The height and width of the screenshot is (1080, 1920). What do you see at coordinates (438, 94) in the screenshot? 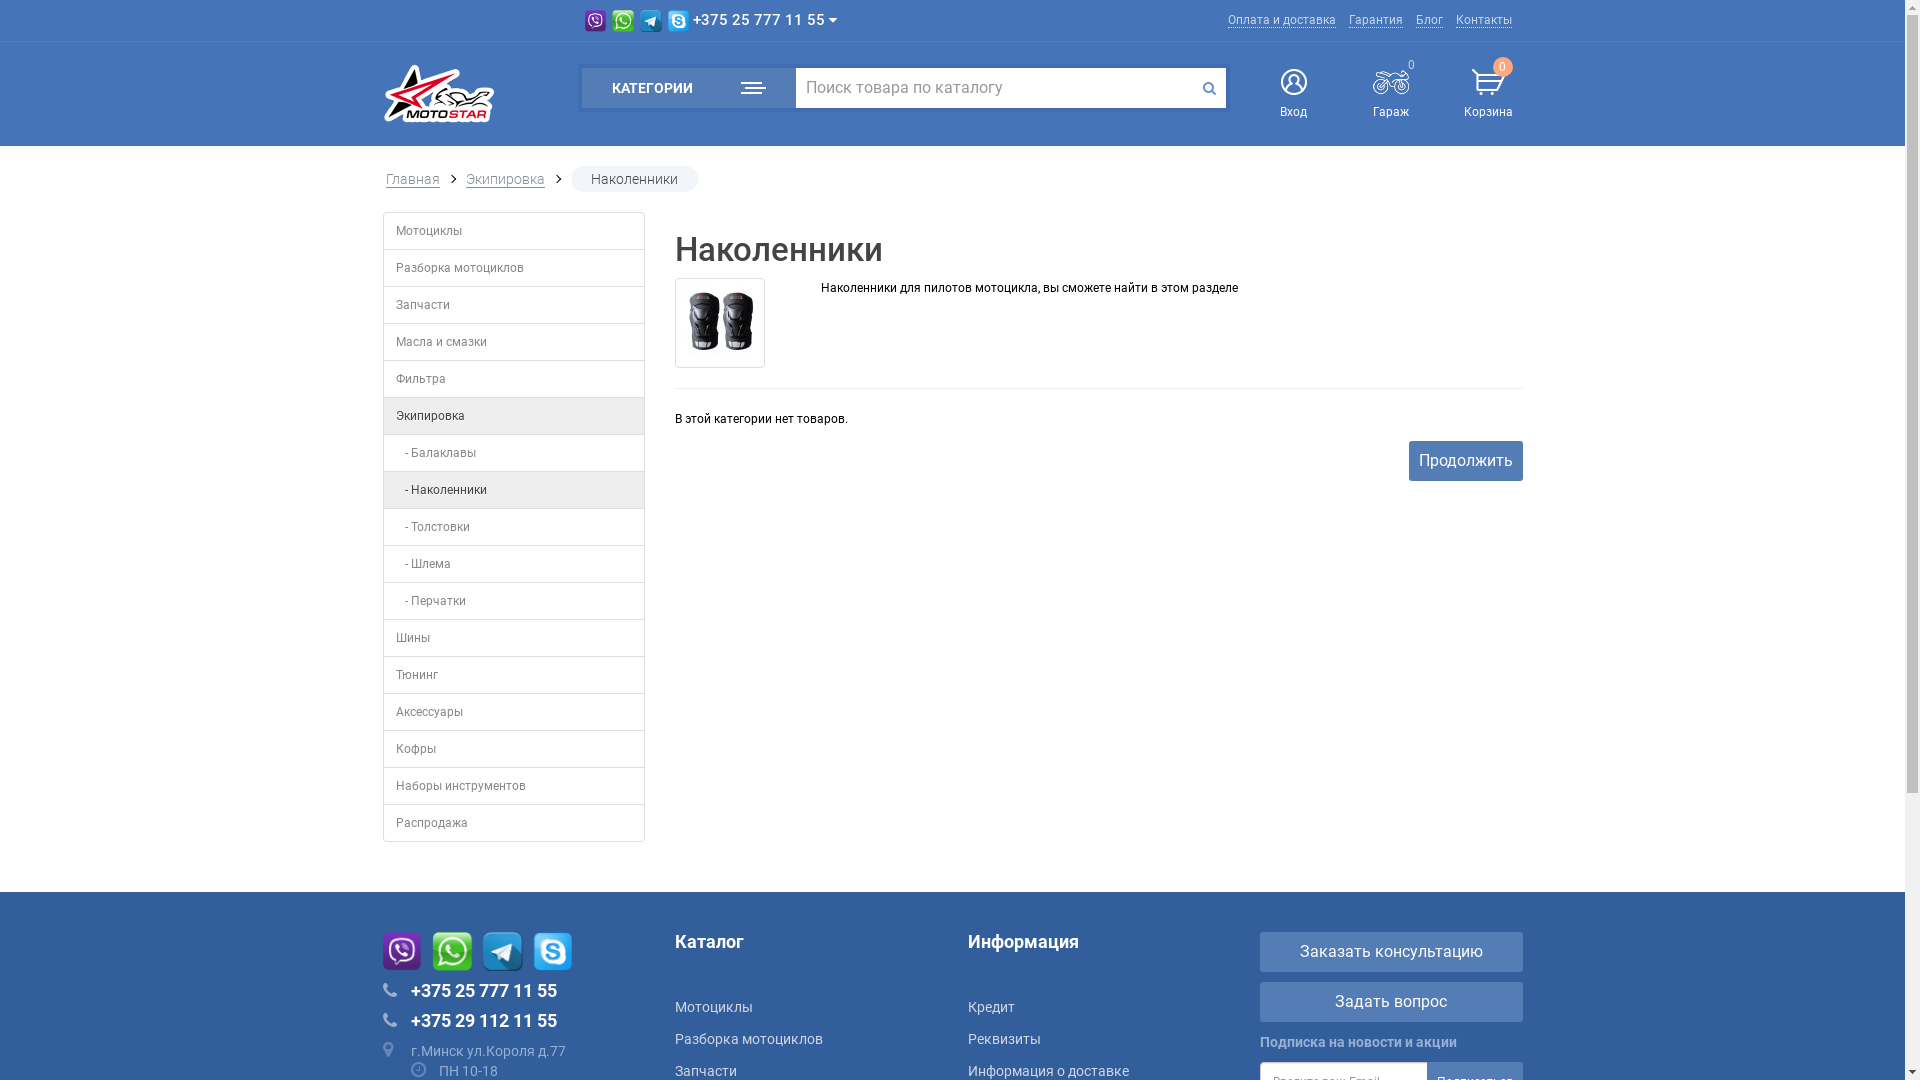
I see `MOTOSTAR` at bounding box center [438, 94].